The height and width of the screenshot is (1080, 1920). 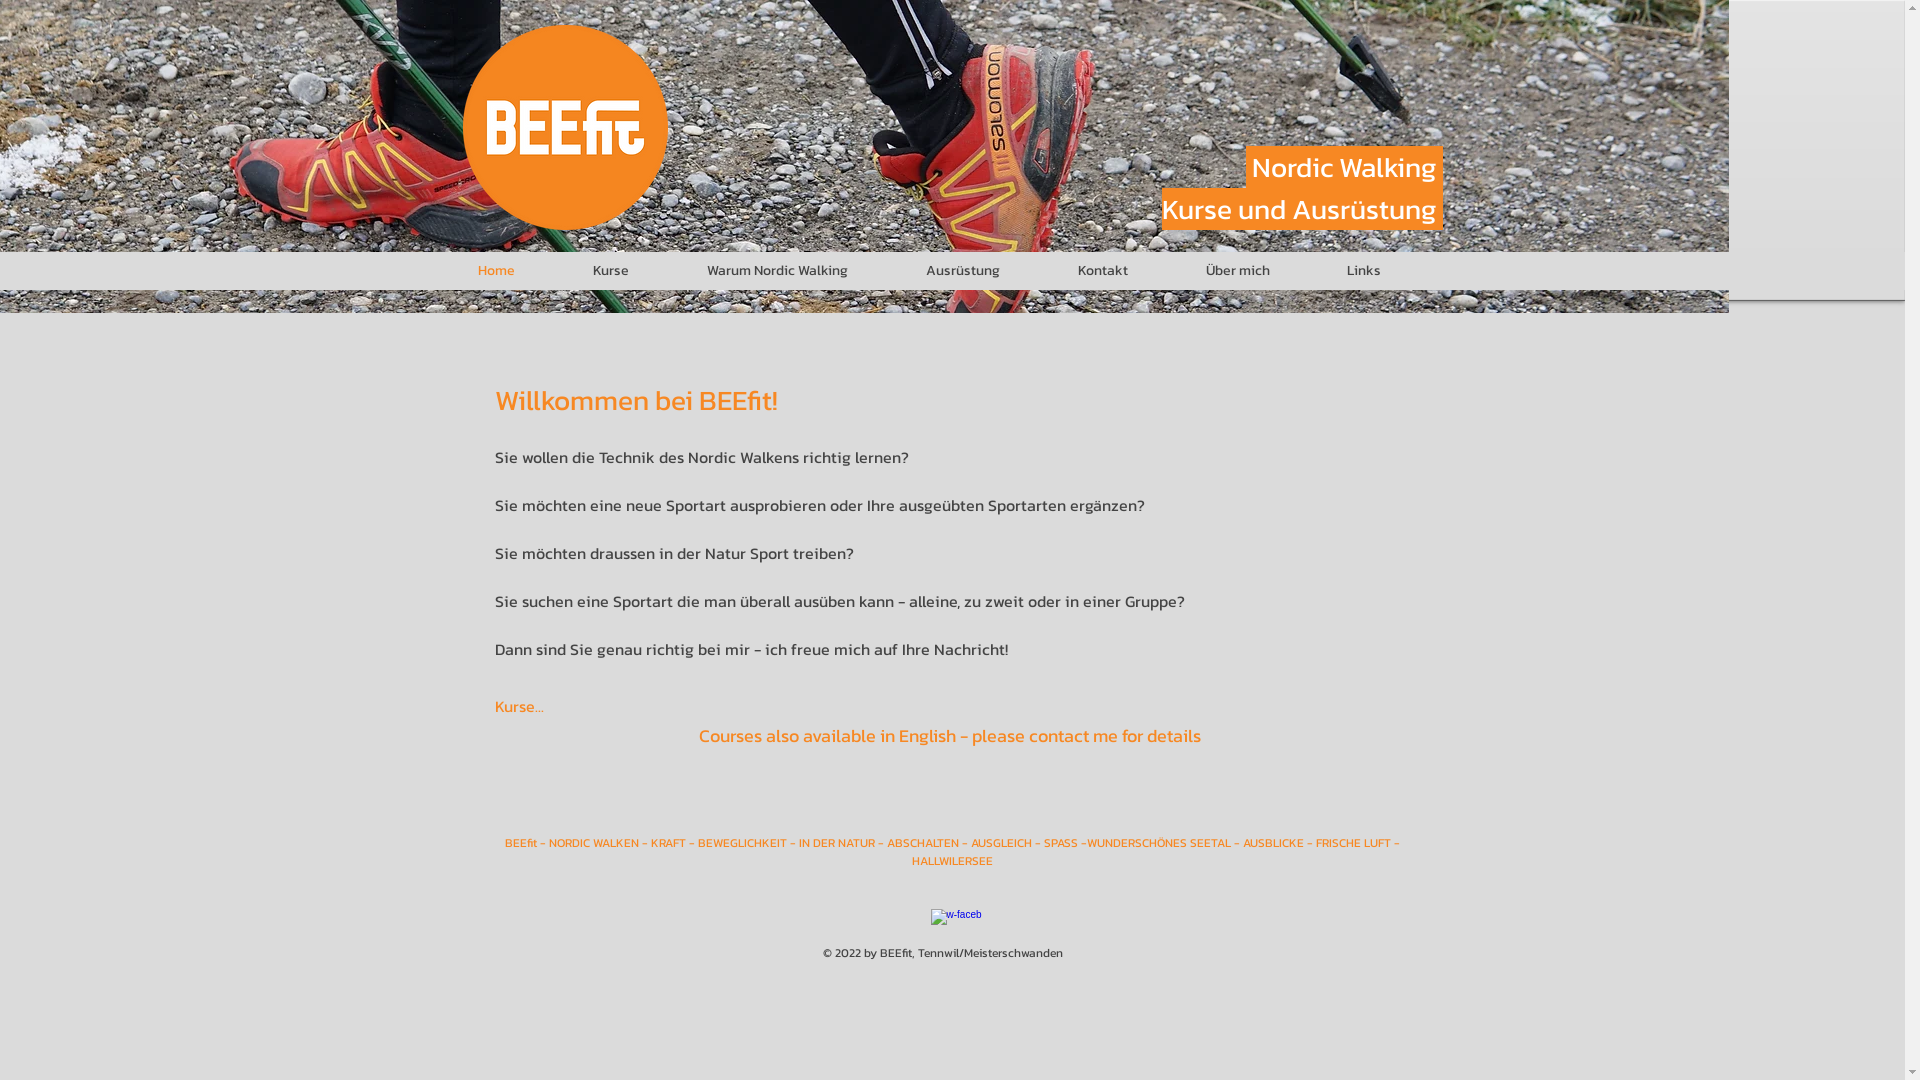 I want to click on Logo BEEfit.jpg, so click(x=564, y=128).